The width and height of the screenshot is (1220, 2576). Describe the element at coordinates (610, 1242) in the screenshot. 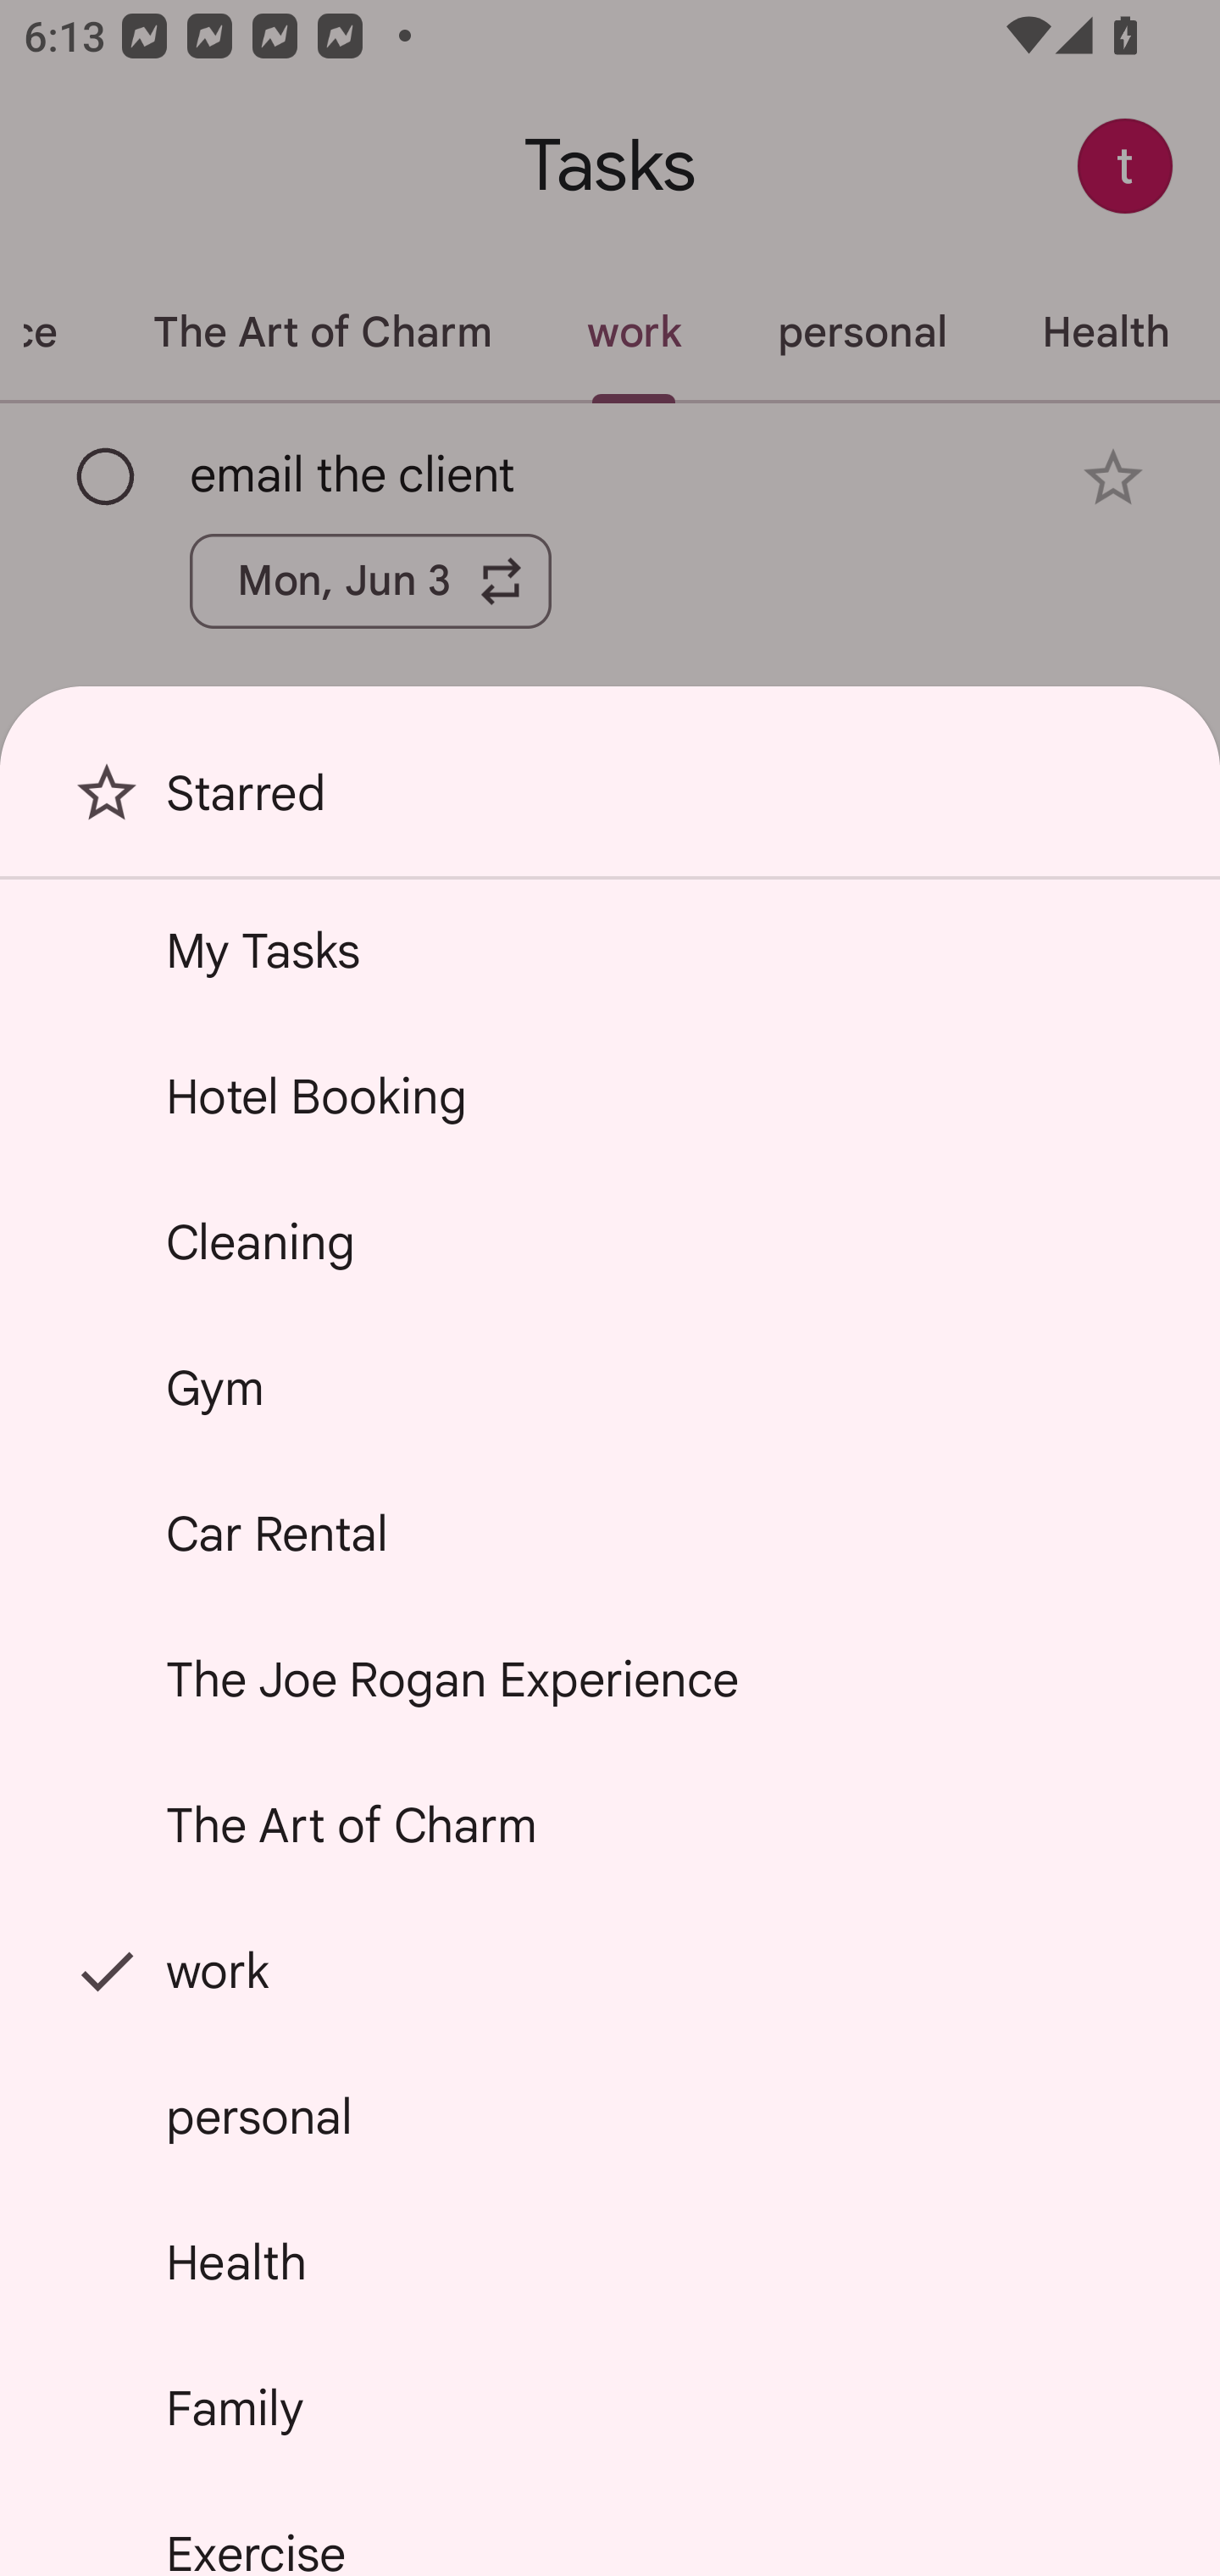

I see `Cleaning` at that location.